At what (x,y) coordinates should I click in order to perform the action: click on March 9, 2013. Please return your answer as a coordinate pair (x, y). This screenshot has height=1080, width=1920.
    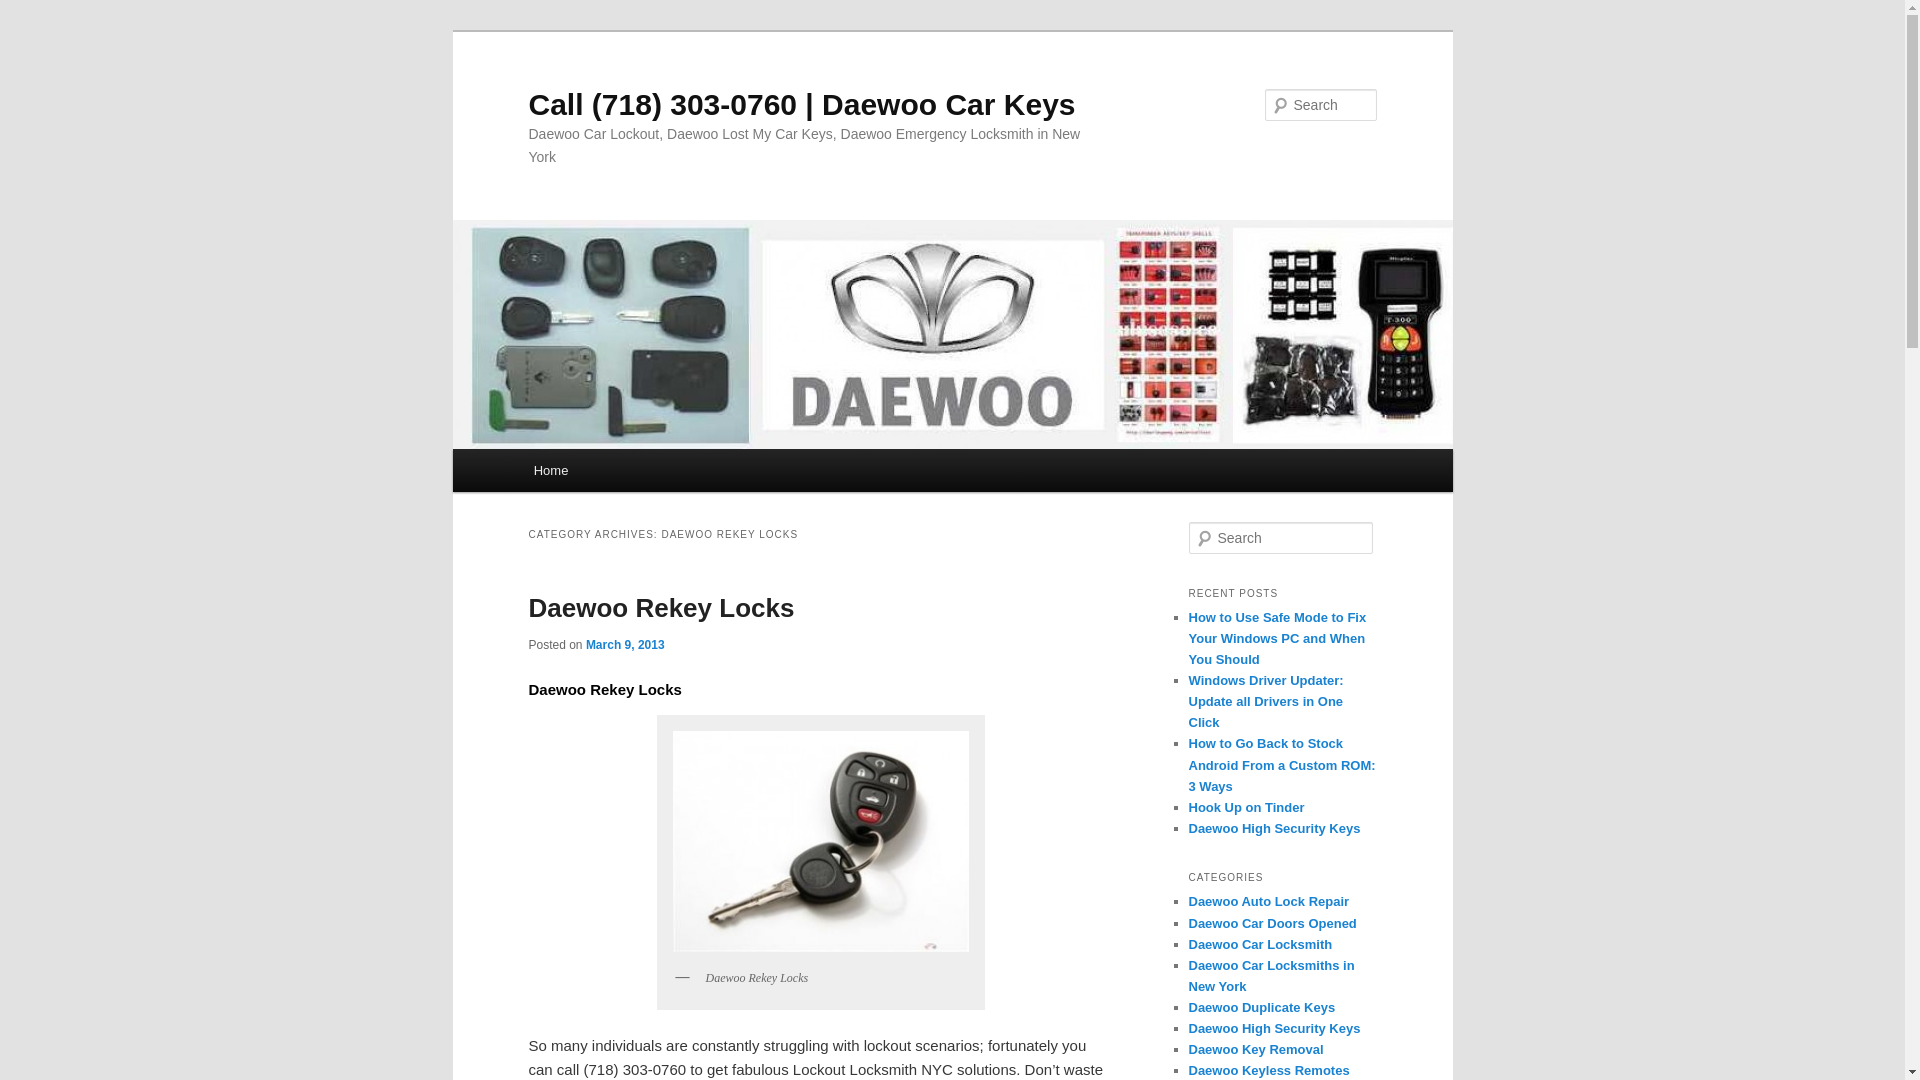
    Looking at the image, I should click on (624, 645).